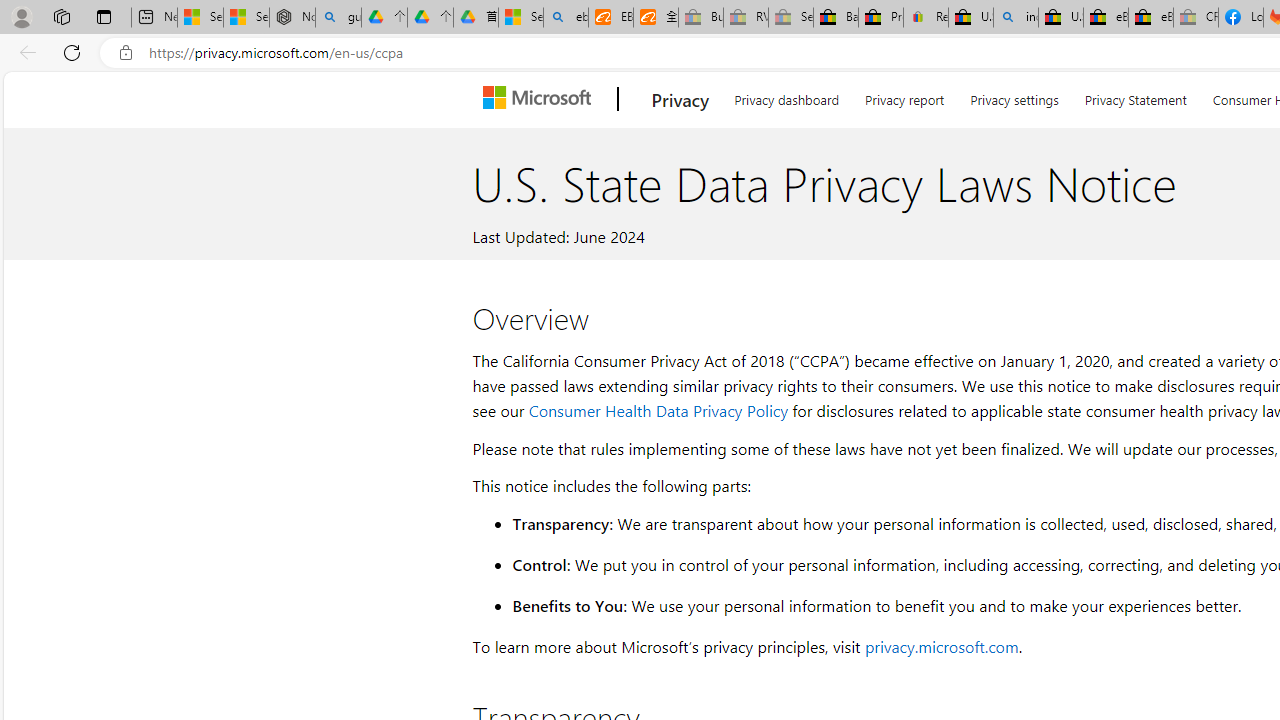 The height and width of the screenshot is (720, 1280). What do you see at coordinates (904, 96) in the screenshot?
I see `Privacy report` at bounding box center [904, 96].